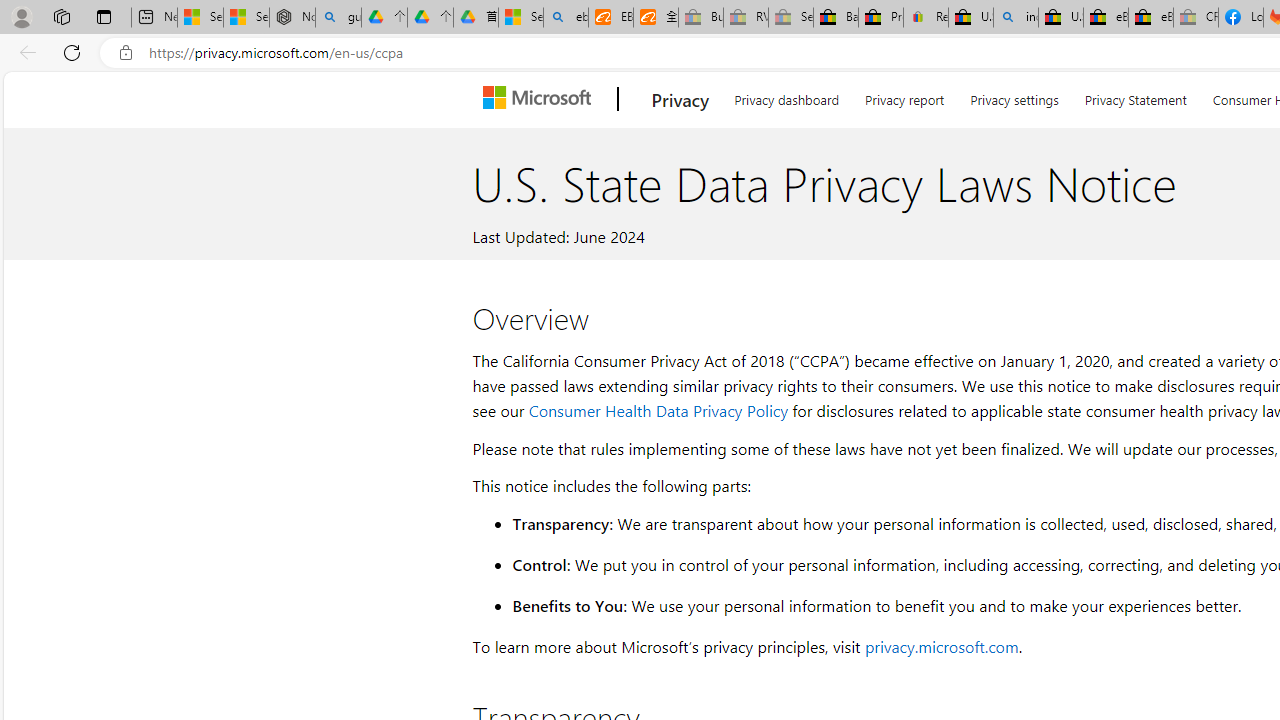 The height and width of the screenshot is (720, 1280). What do you see at coordinates (904, 96) in the screenshot?
I see `Privacy report` at bounding box center [904, 96].